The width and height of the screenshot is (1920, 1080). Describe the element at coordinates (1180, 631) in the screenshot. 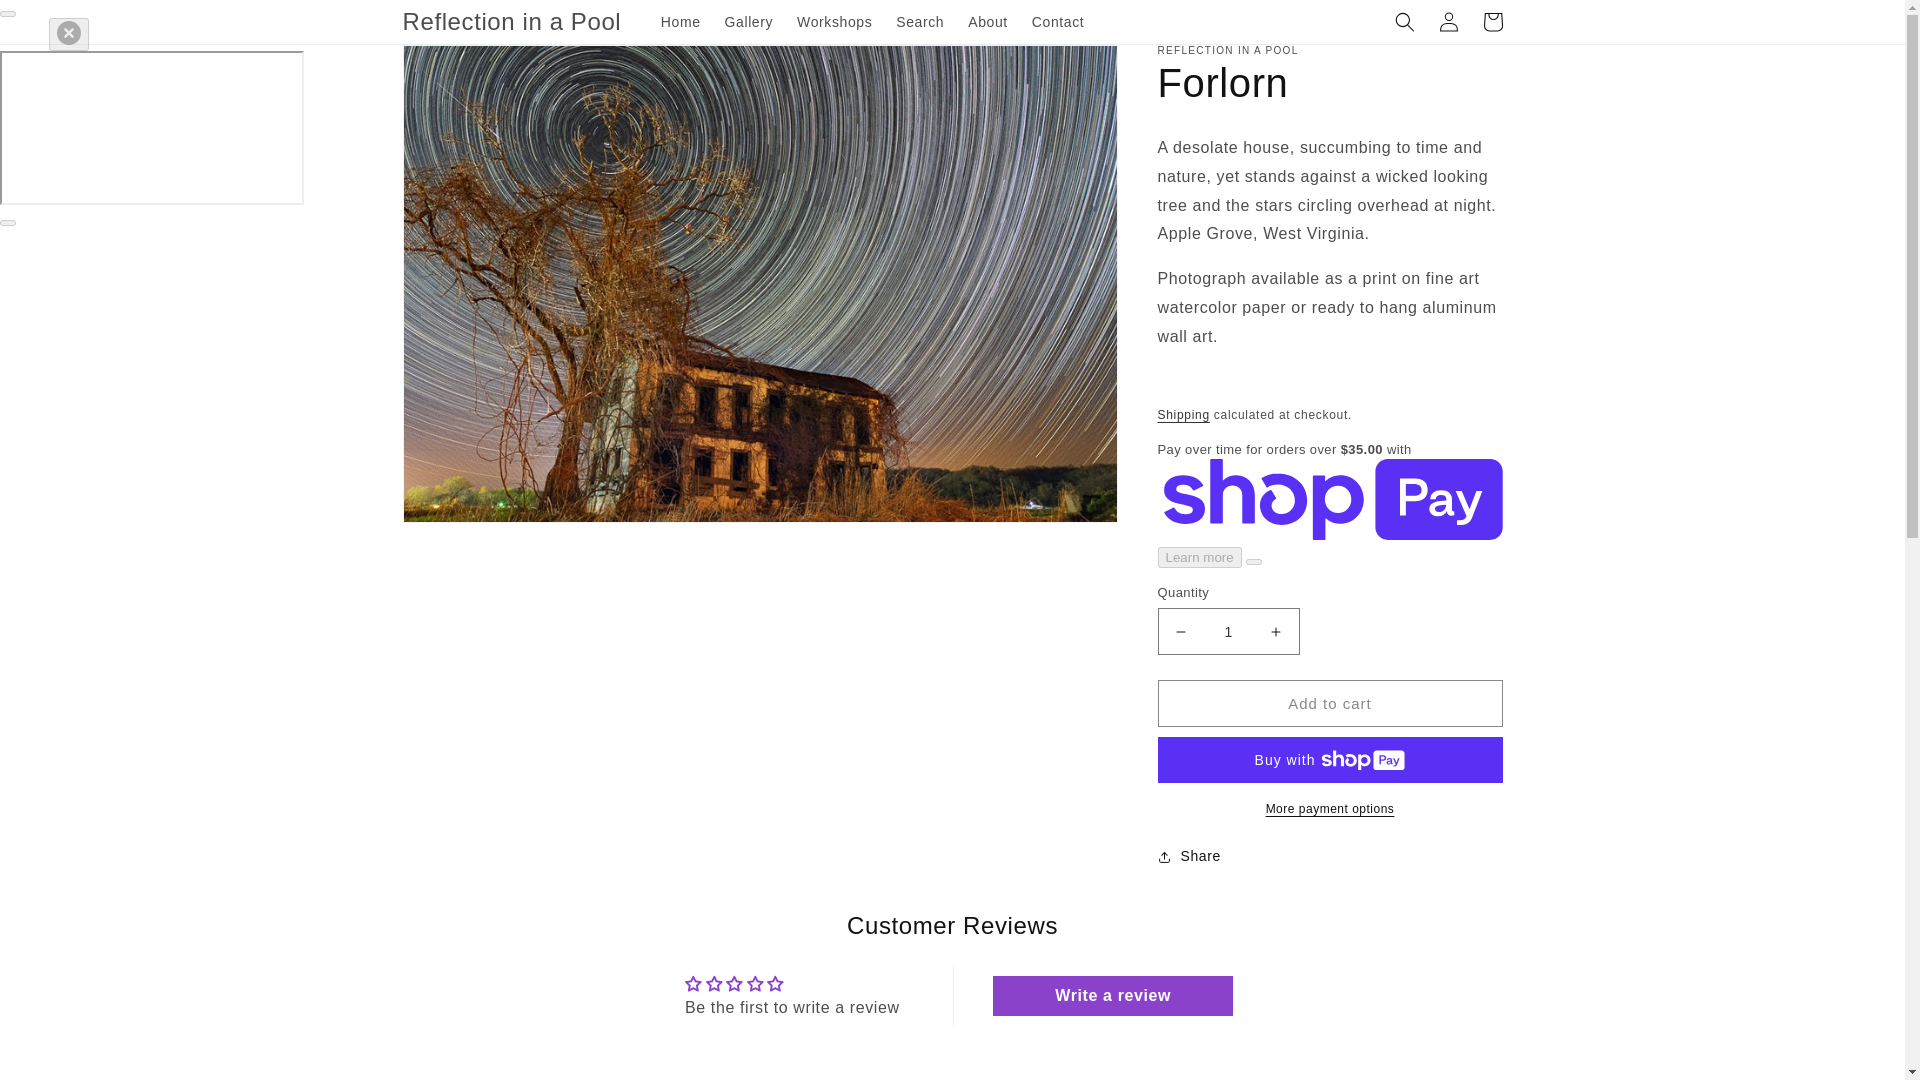

I see `Decrease quantity for Forlorn` at that location.